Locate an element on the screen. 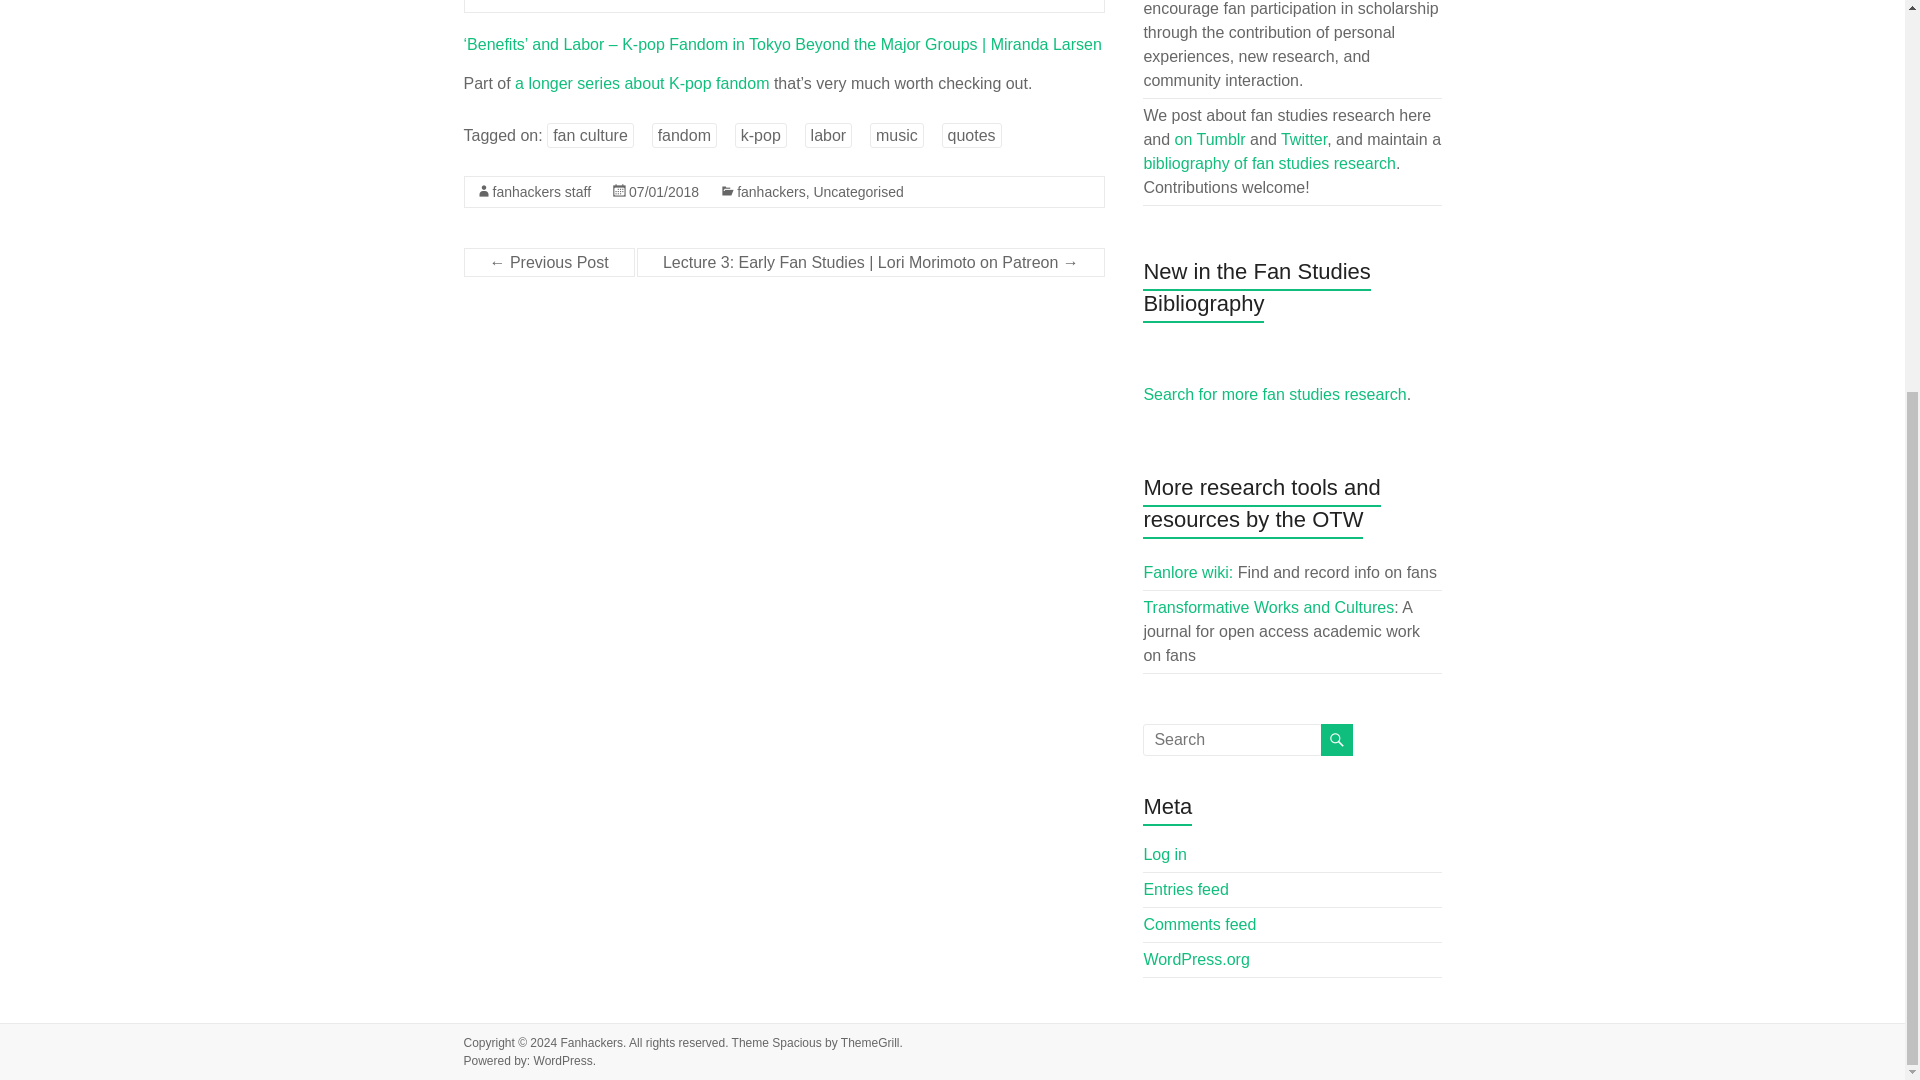 The image size is (1920, 1080). fanhackers is located at coordinates (770, 191).